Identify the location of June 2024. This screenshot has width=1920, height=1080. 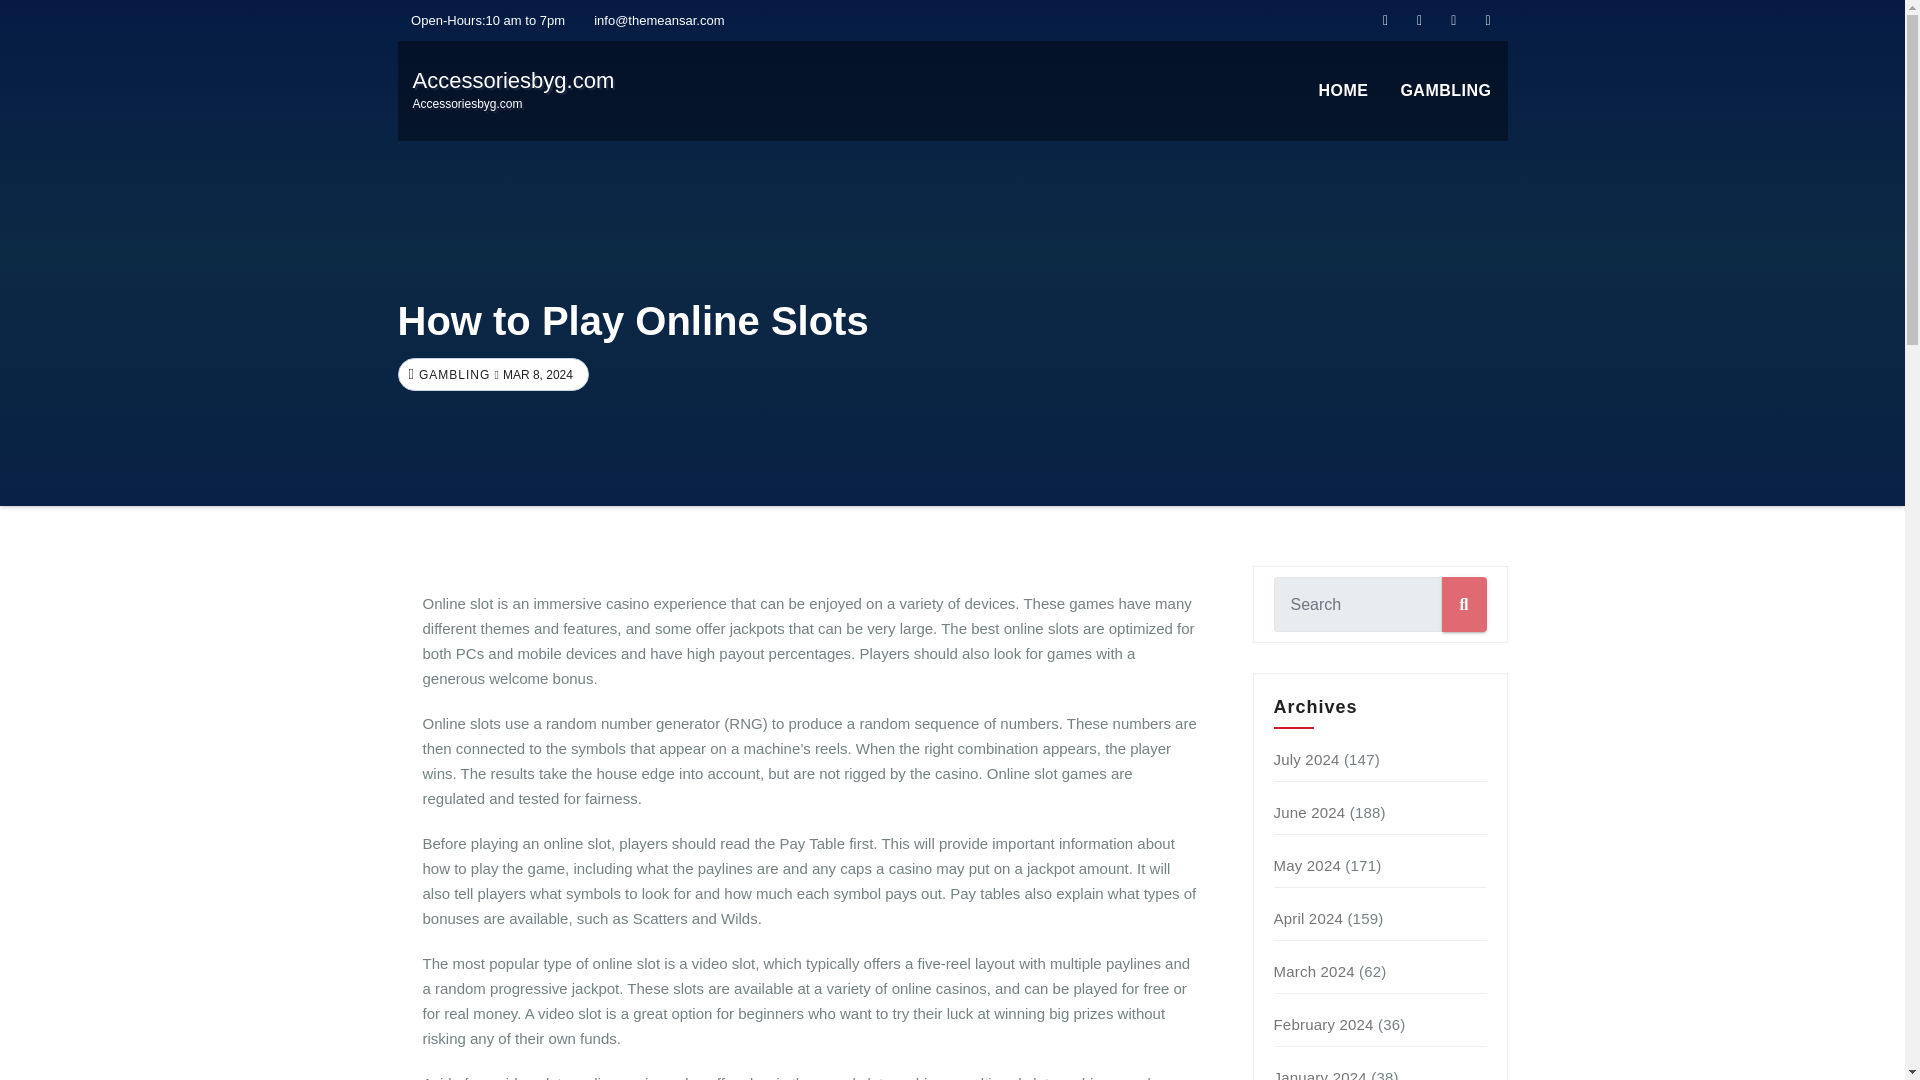
(513, 90).